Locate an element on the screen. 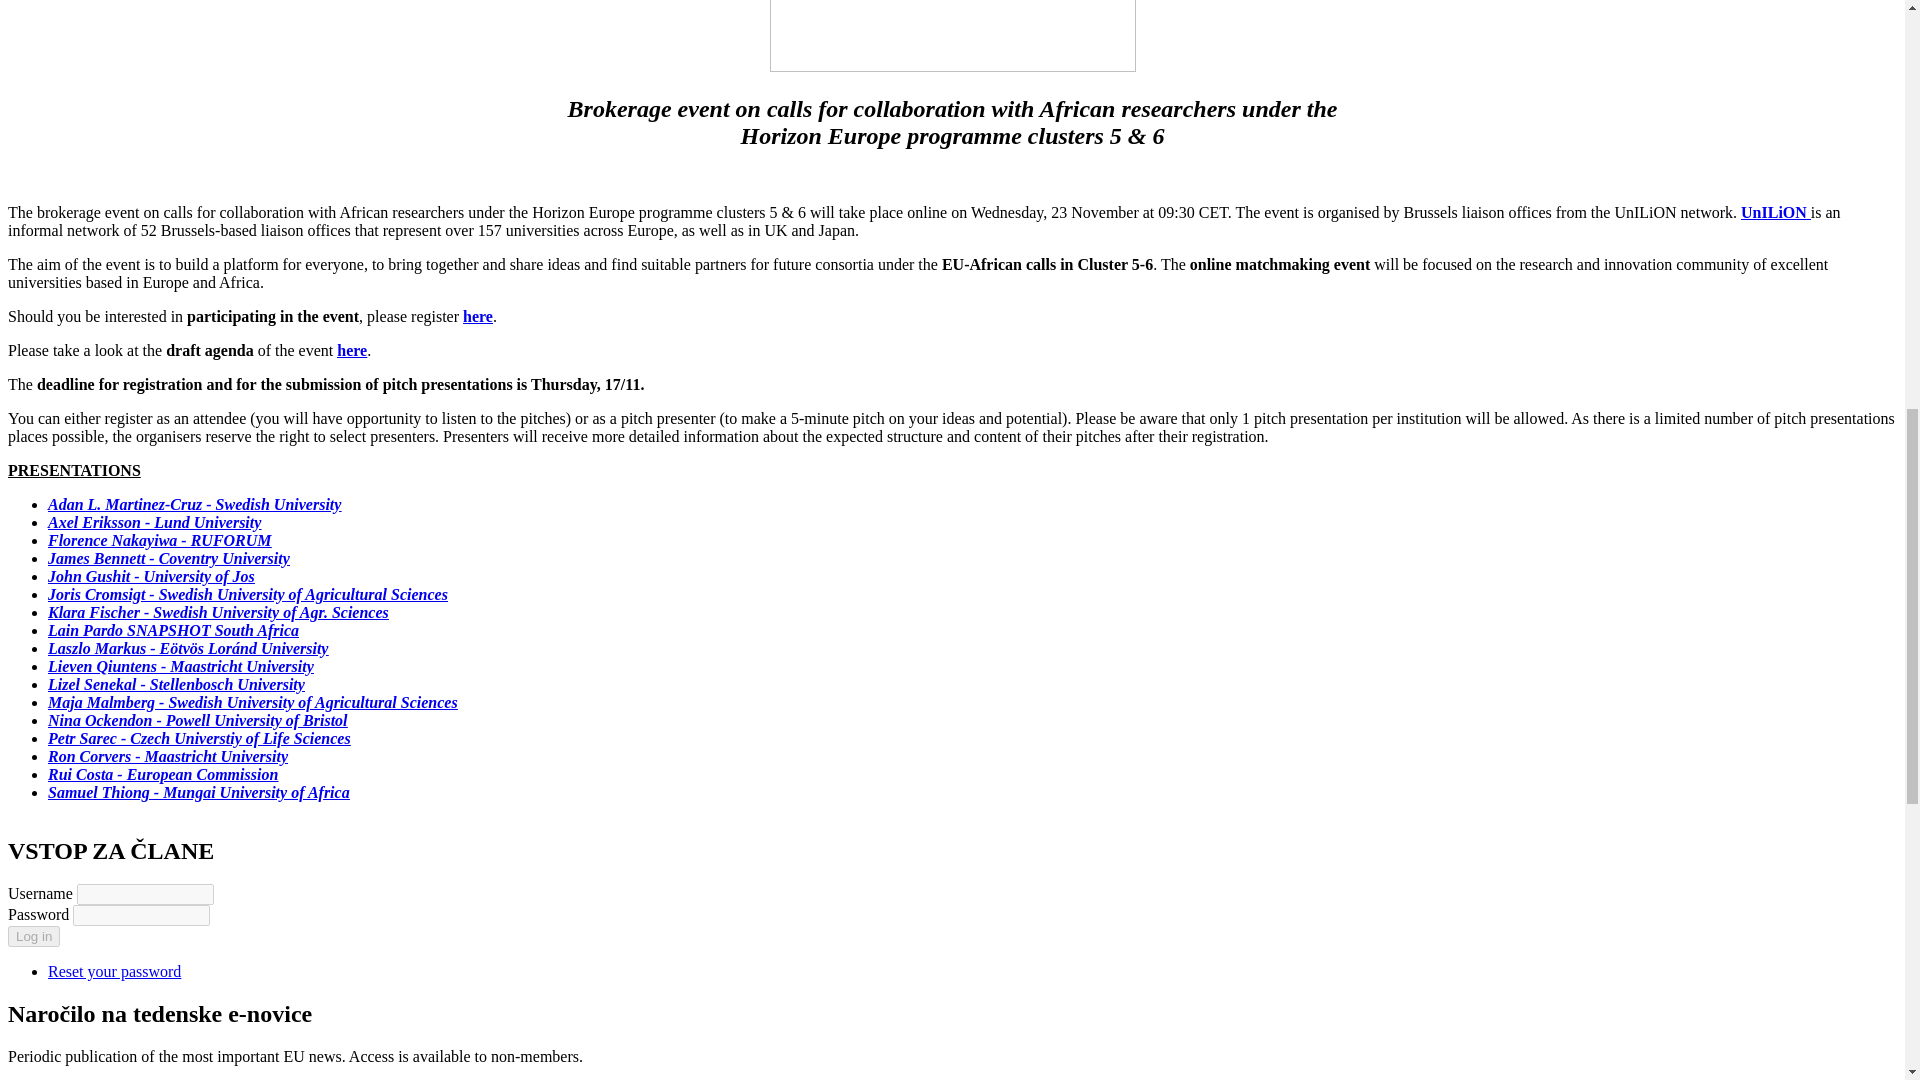 Image resolution: width=1920 pixels, height=1080 pixels. Florence Nakayiwa - RUFORUM is located at coordinates (160, 540).